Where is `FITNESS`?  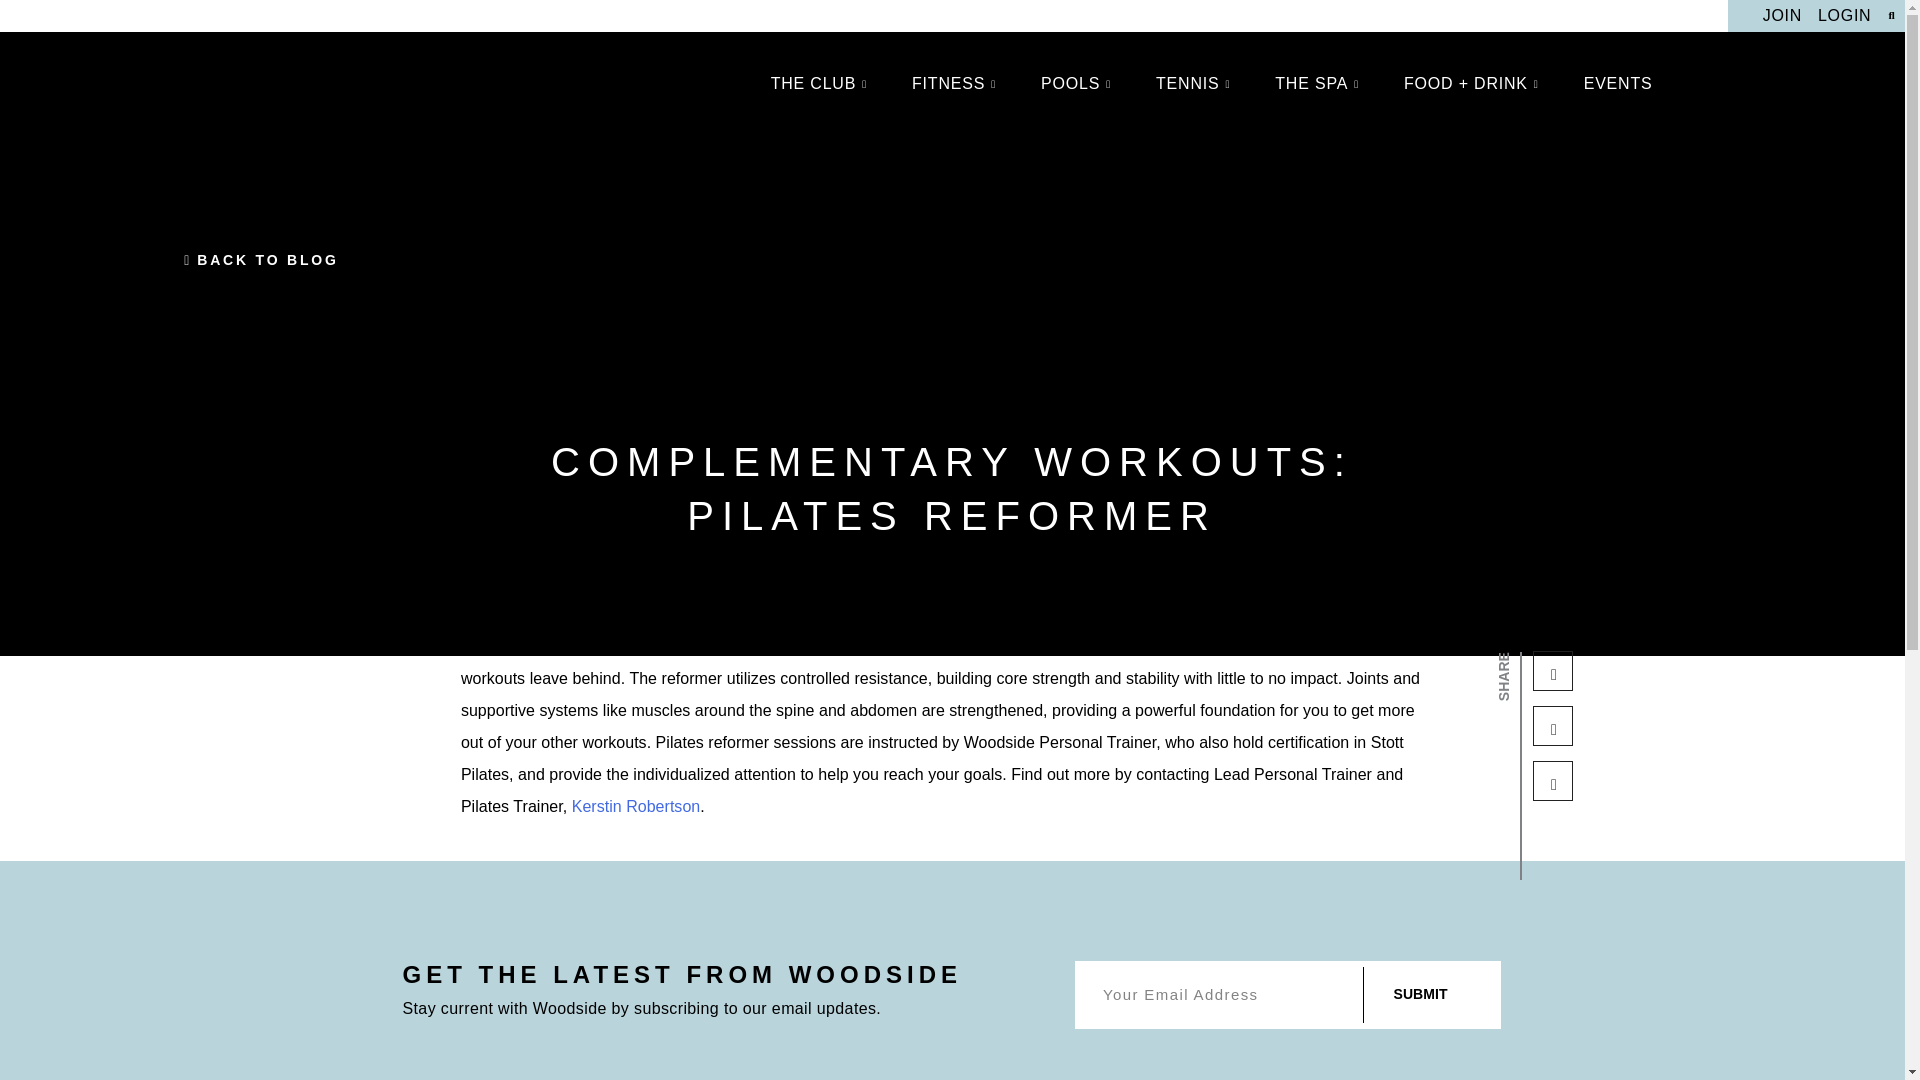
FITNESS is located at coordinates (956, 84).